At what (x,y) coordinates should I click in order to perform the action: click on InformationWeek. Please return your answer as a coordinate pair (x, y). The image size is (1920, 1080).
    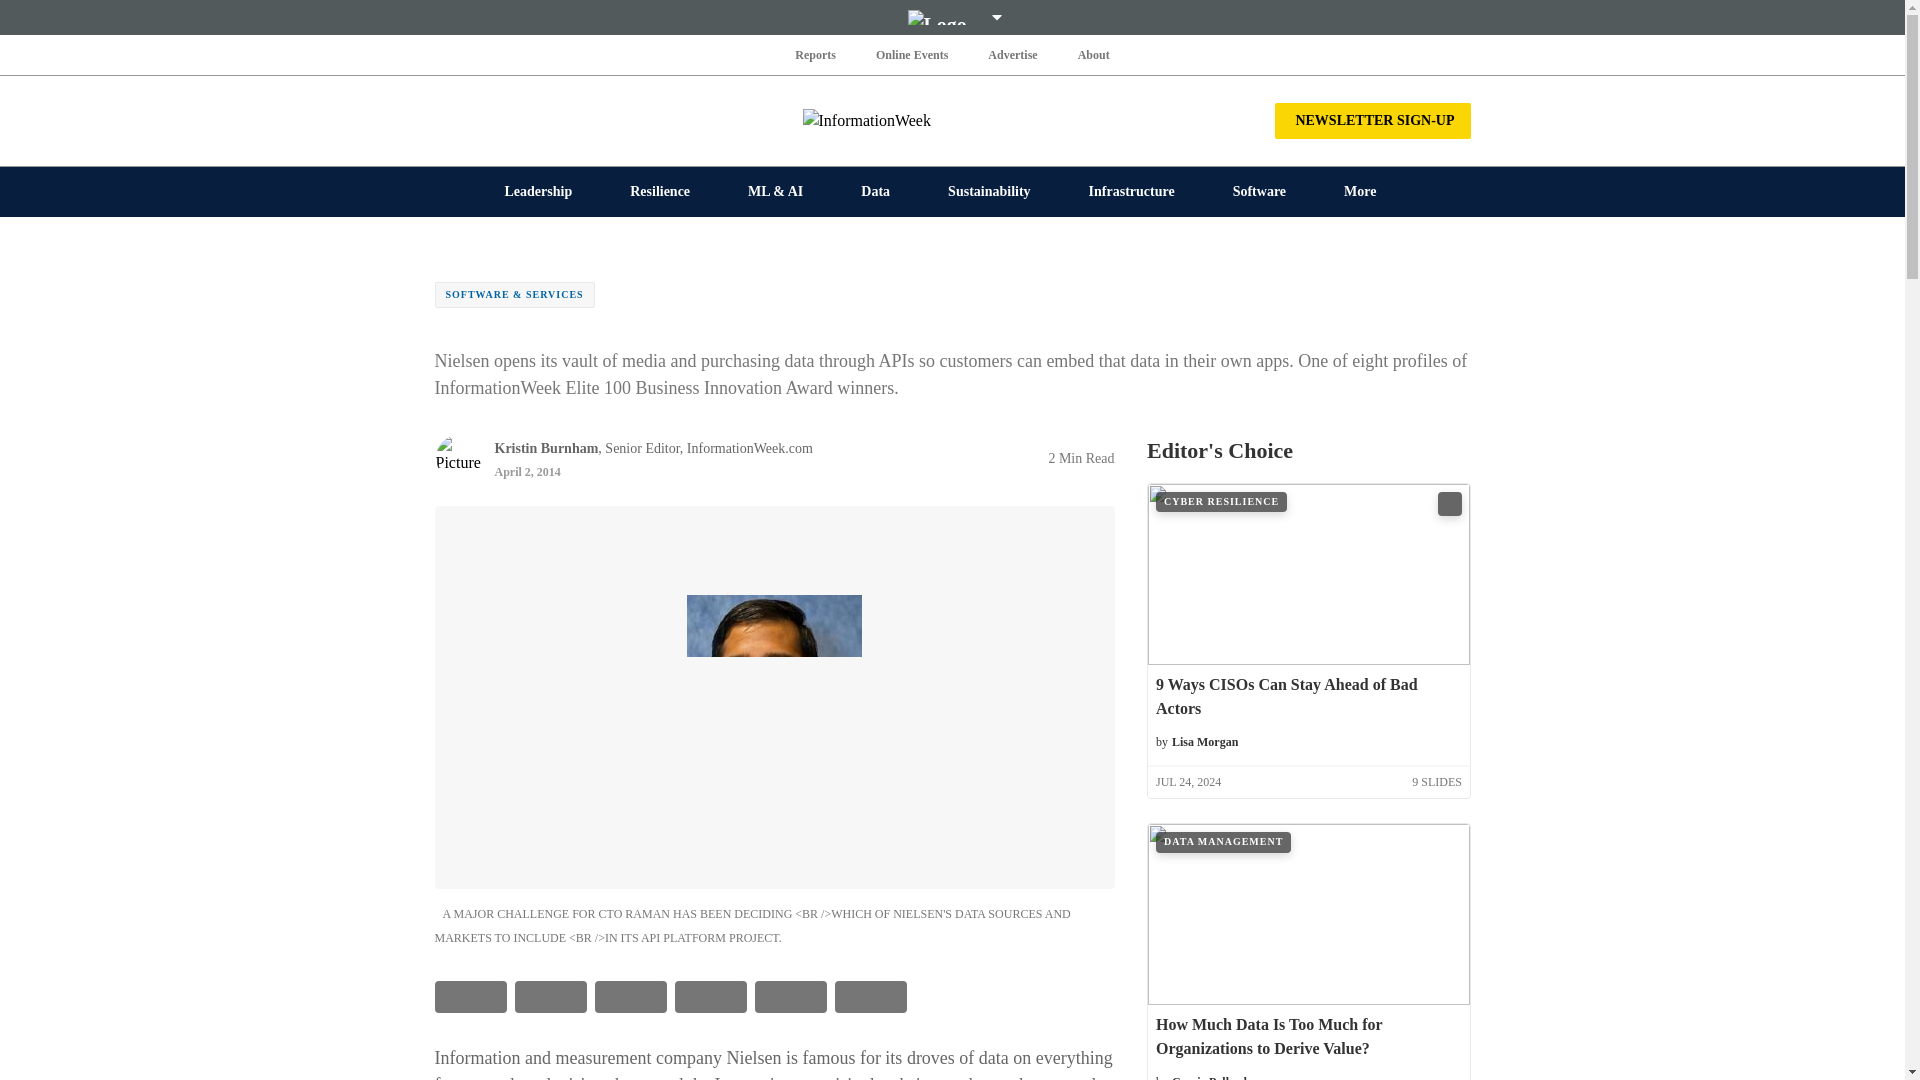
    Looking at the image, I should click on (952, 120).